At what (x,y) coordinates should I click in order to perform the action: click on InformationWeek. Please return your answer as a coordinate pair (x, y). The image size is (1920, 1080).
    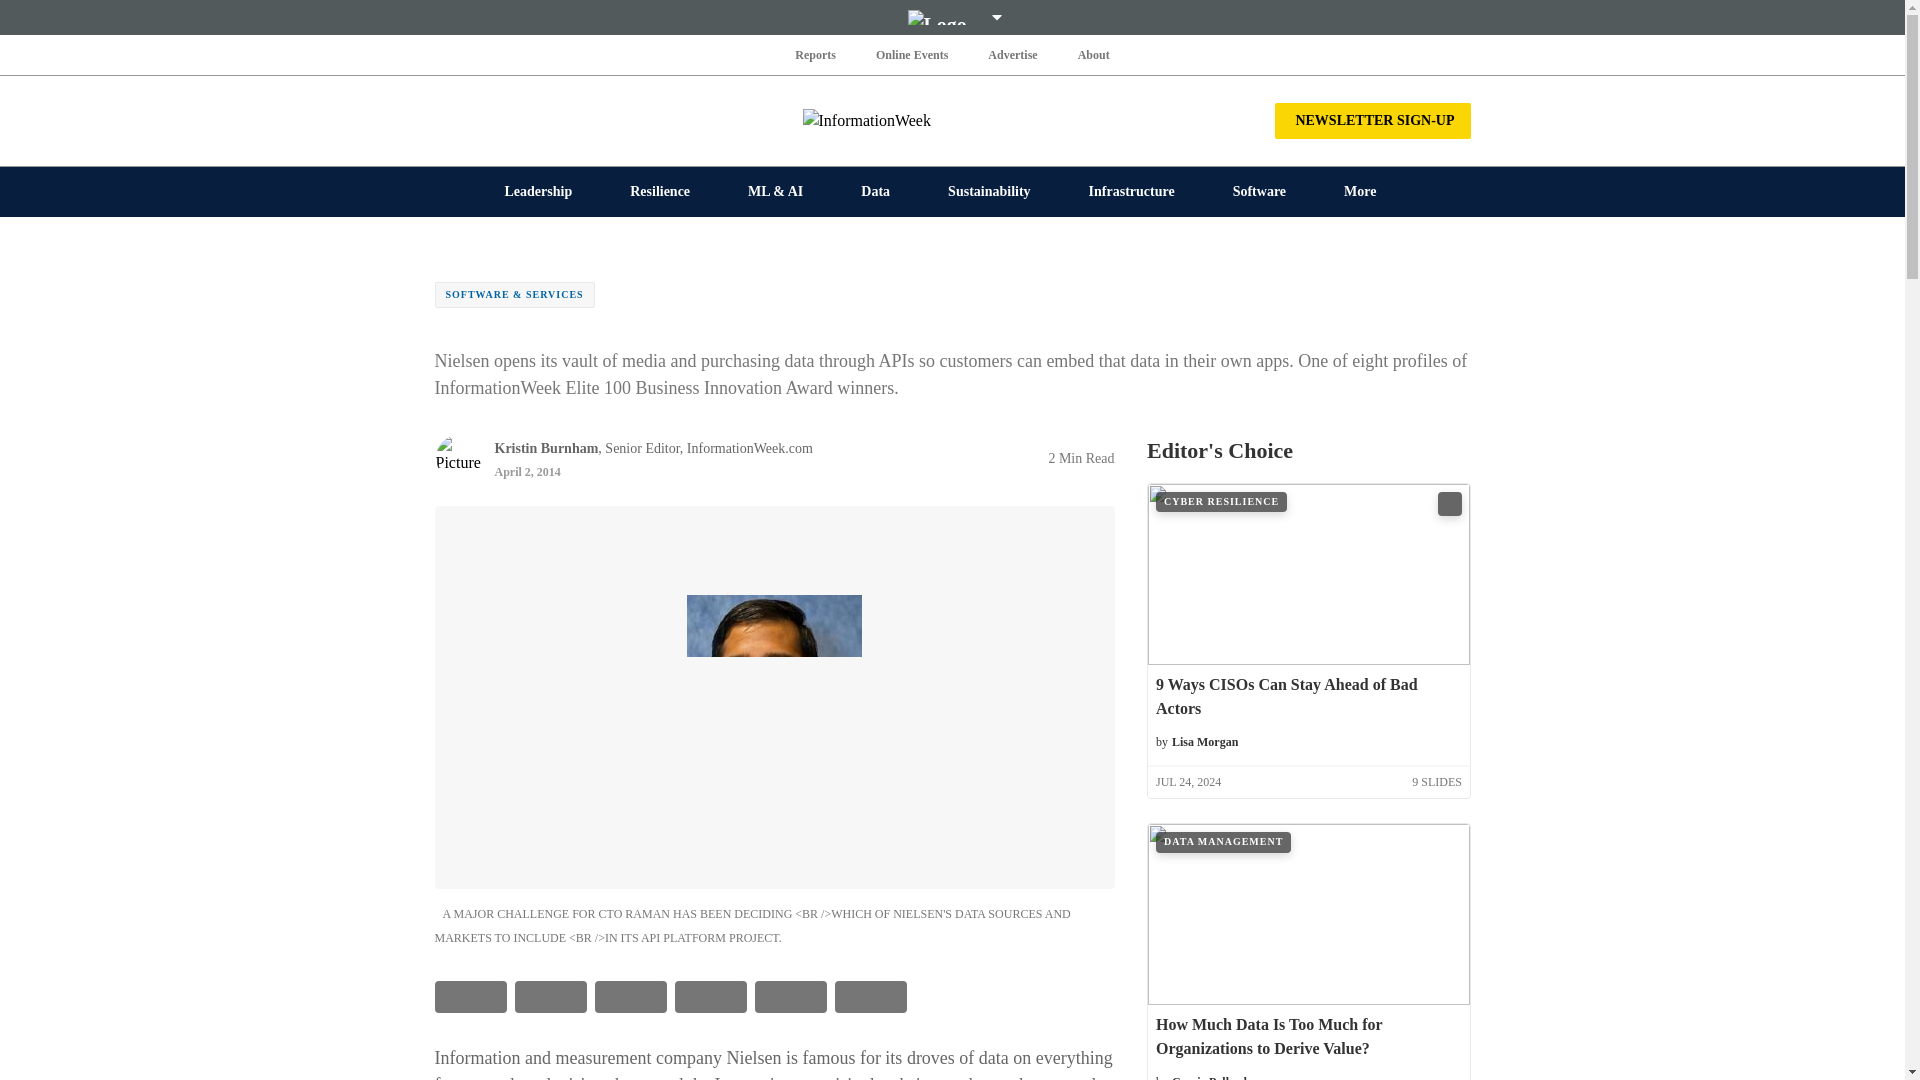
    Looking at the image, I should click on (952, 120).